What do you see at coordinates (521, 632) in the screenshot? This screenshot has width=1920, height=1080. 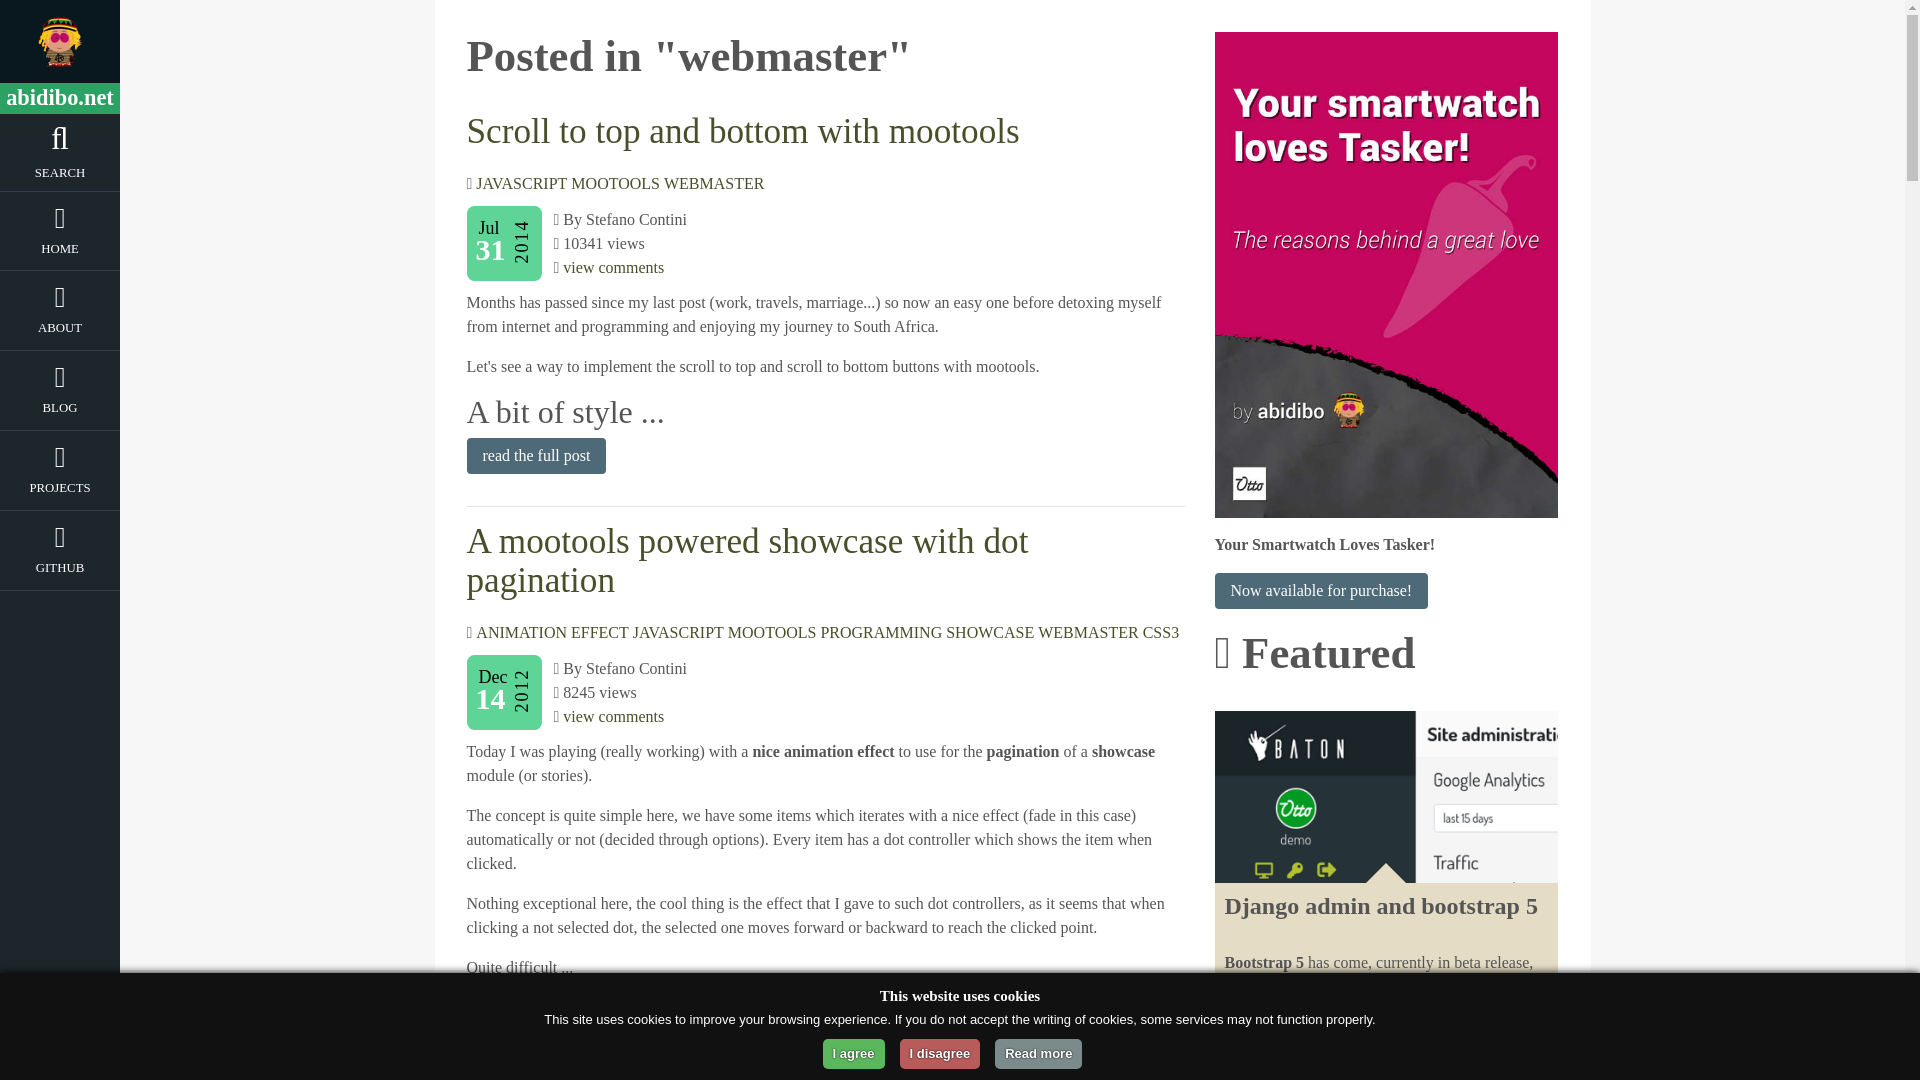 I see `ANIMATION` at bounding box center [521, 632].